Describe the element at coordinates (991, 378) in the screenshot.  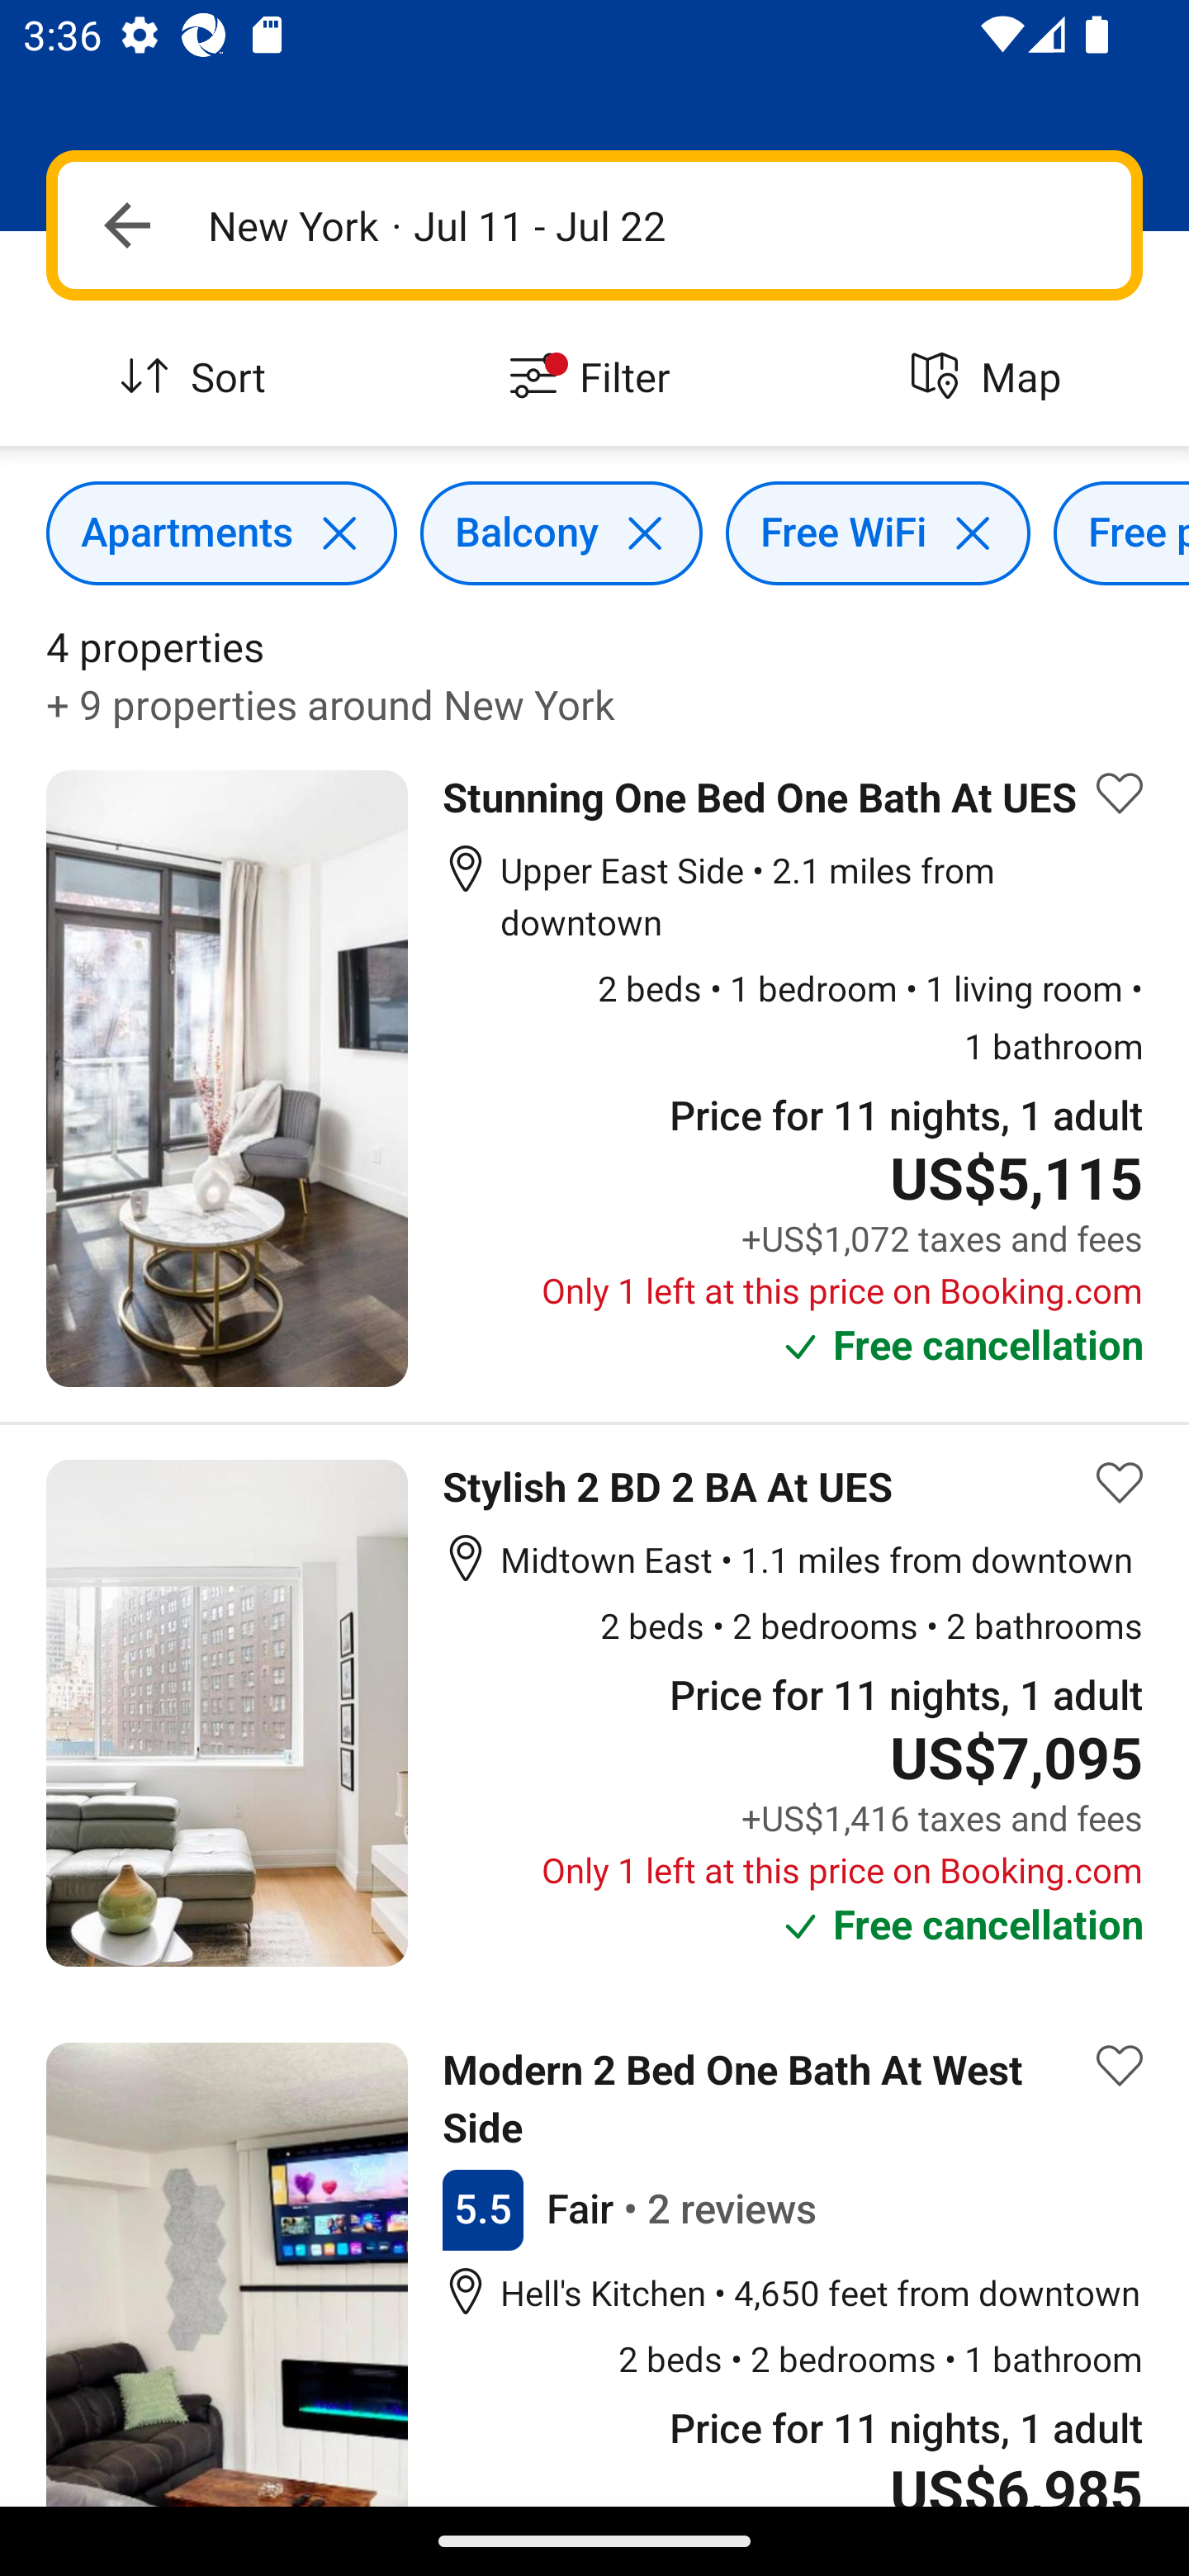
I see `Map` at that location.